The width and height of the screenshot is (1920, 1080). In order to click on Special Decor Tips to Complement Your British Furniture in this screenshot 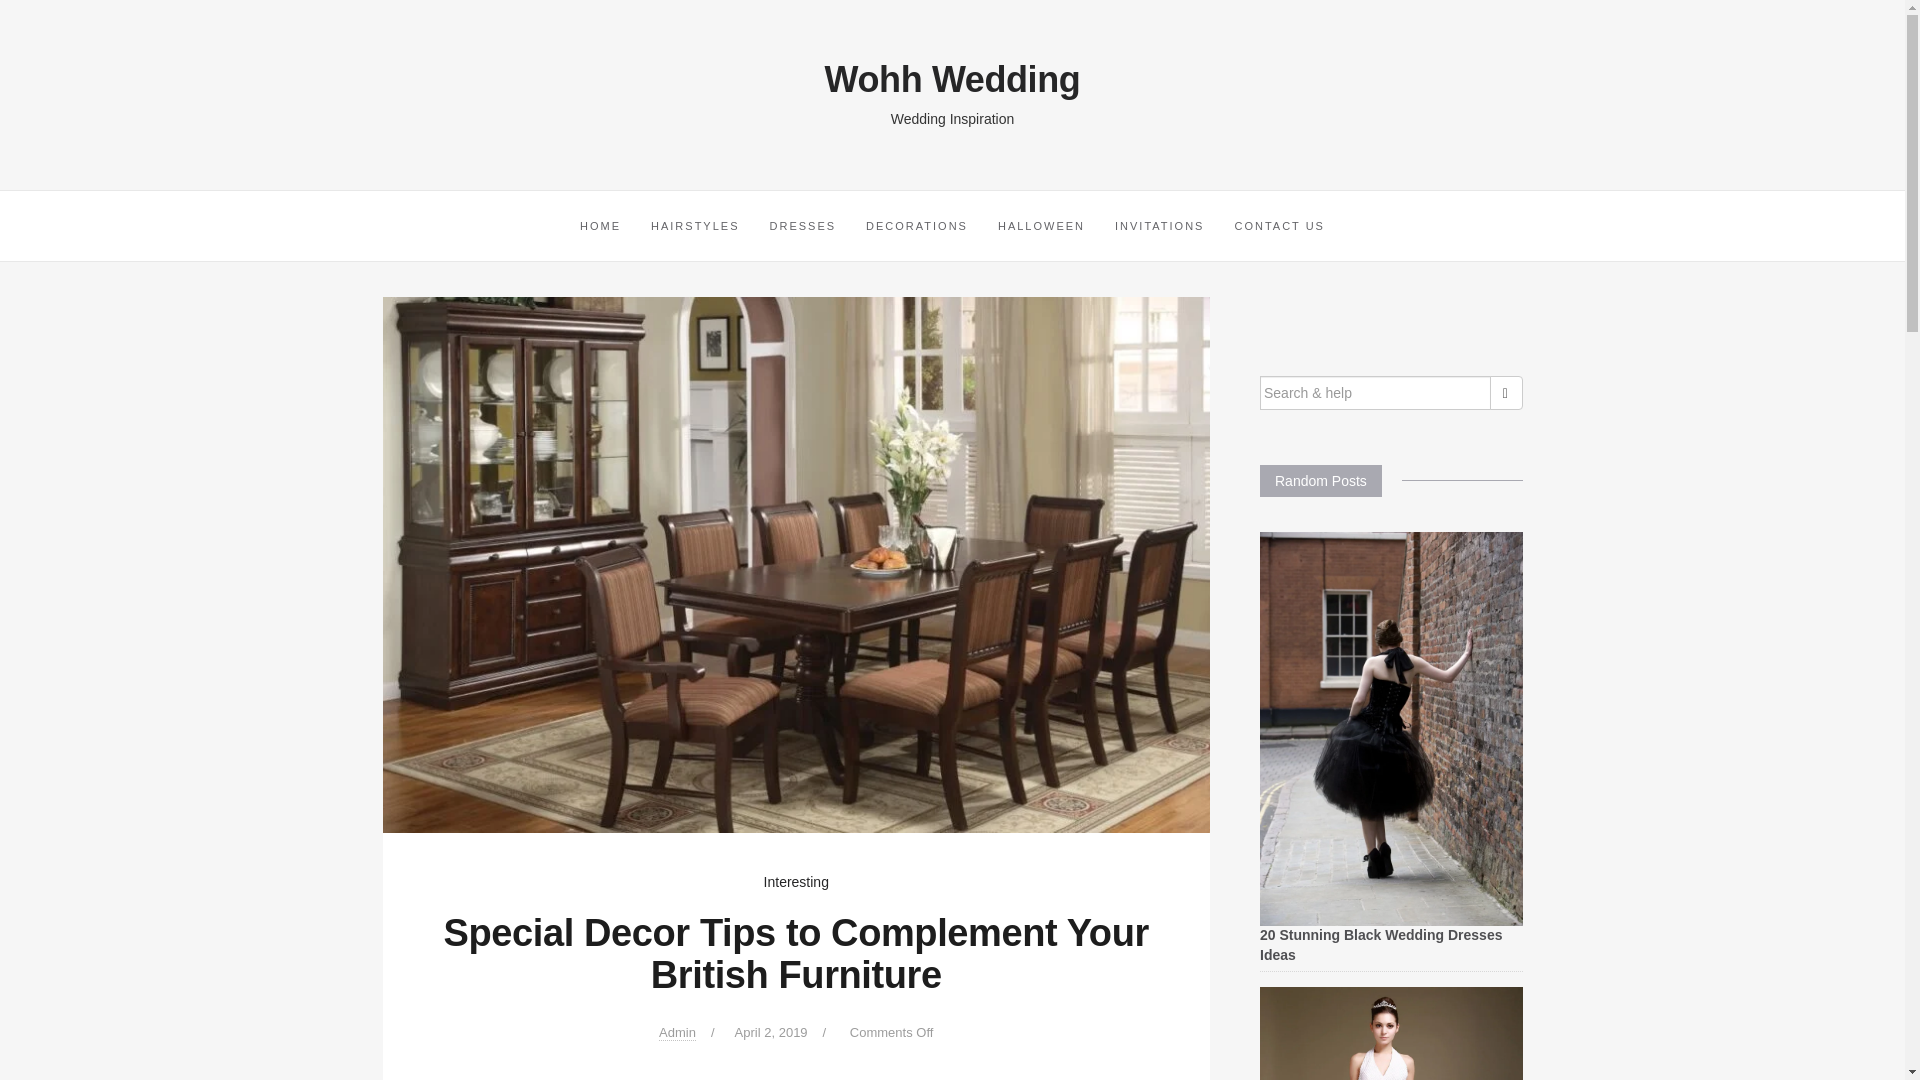, I will do `click(796, 564)`.